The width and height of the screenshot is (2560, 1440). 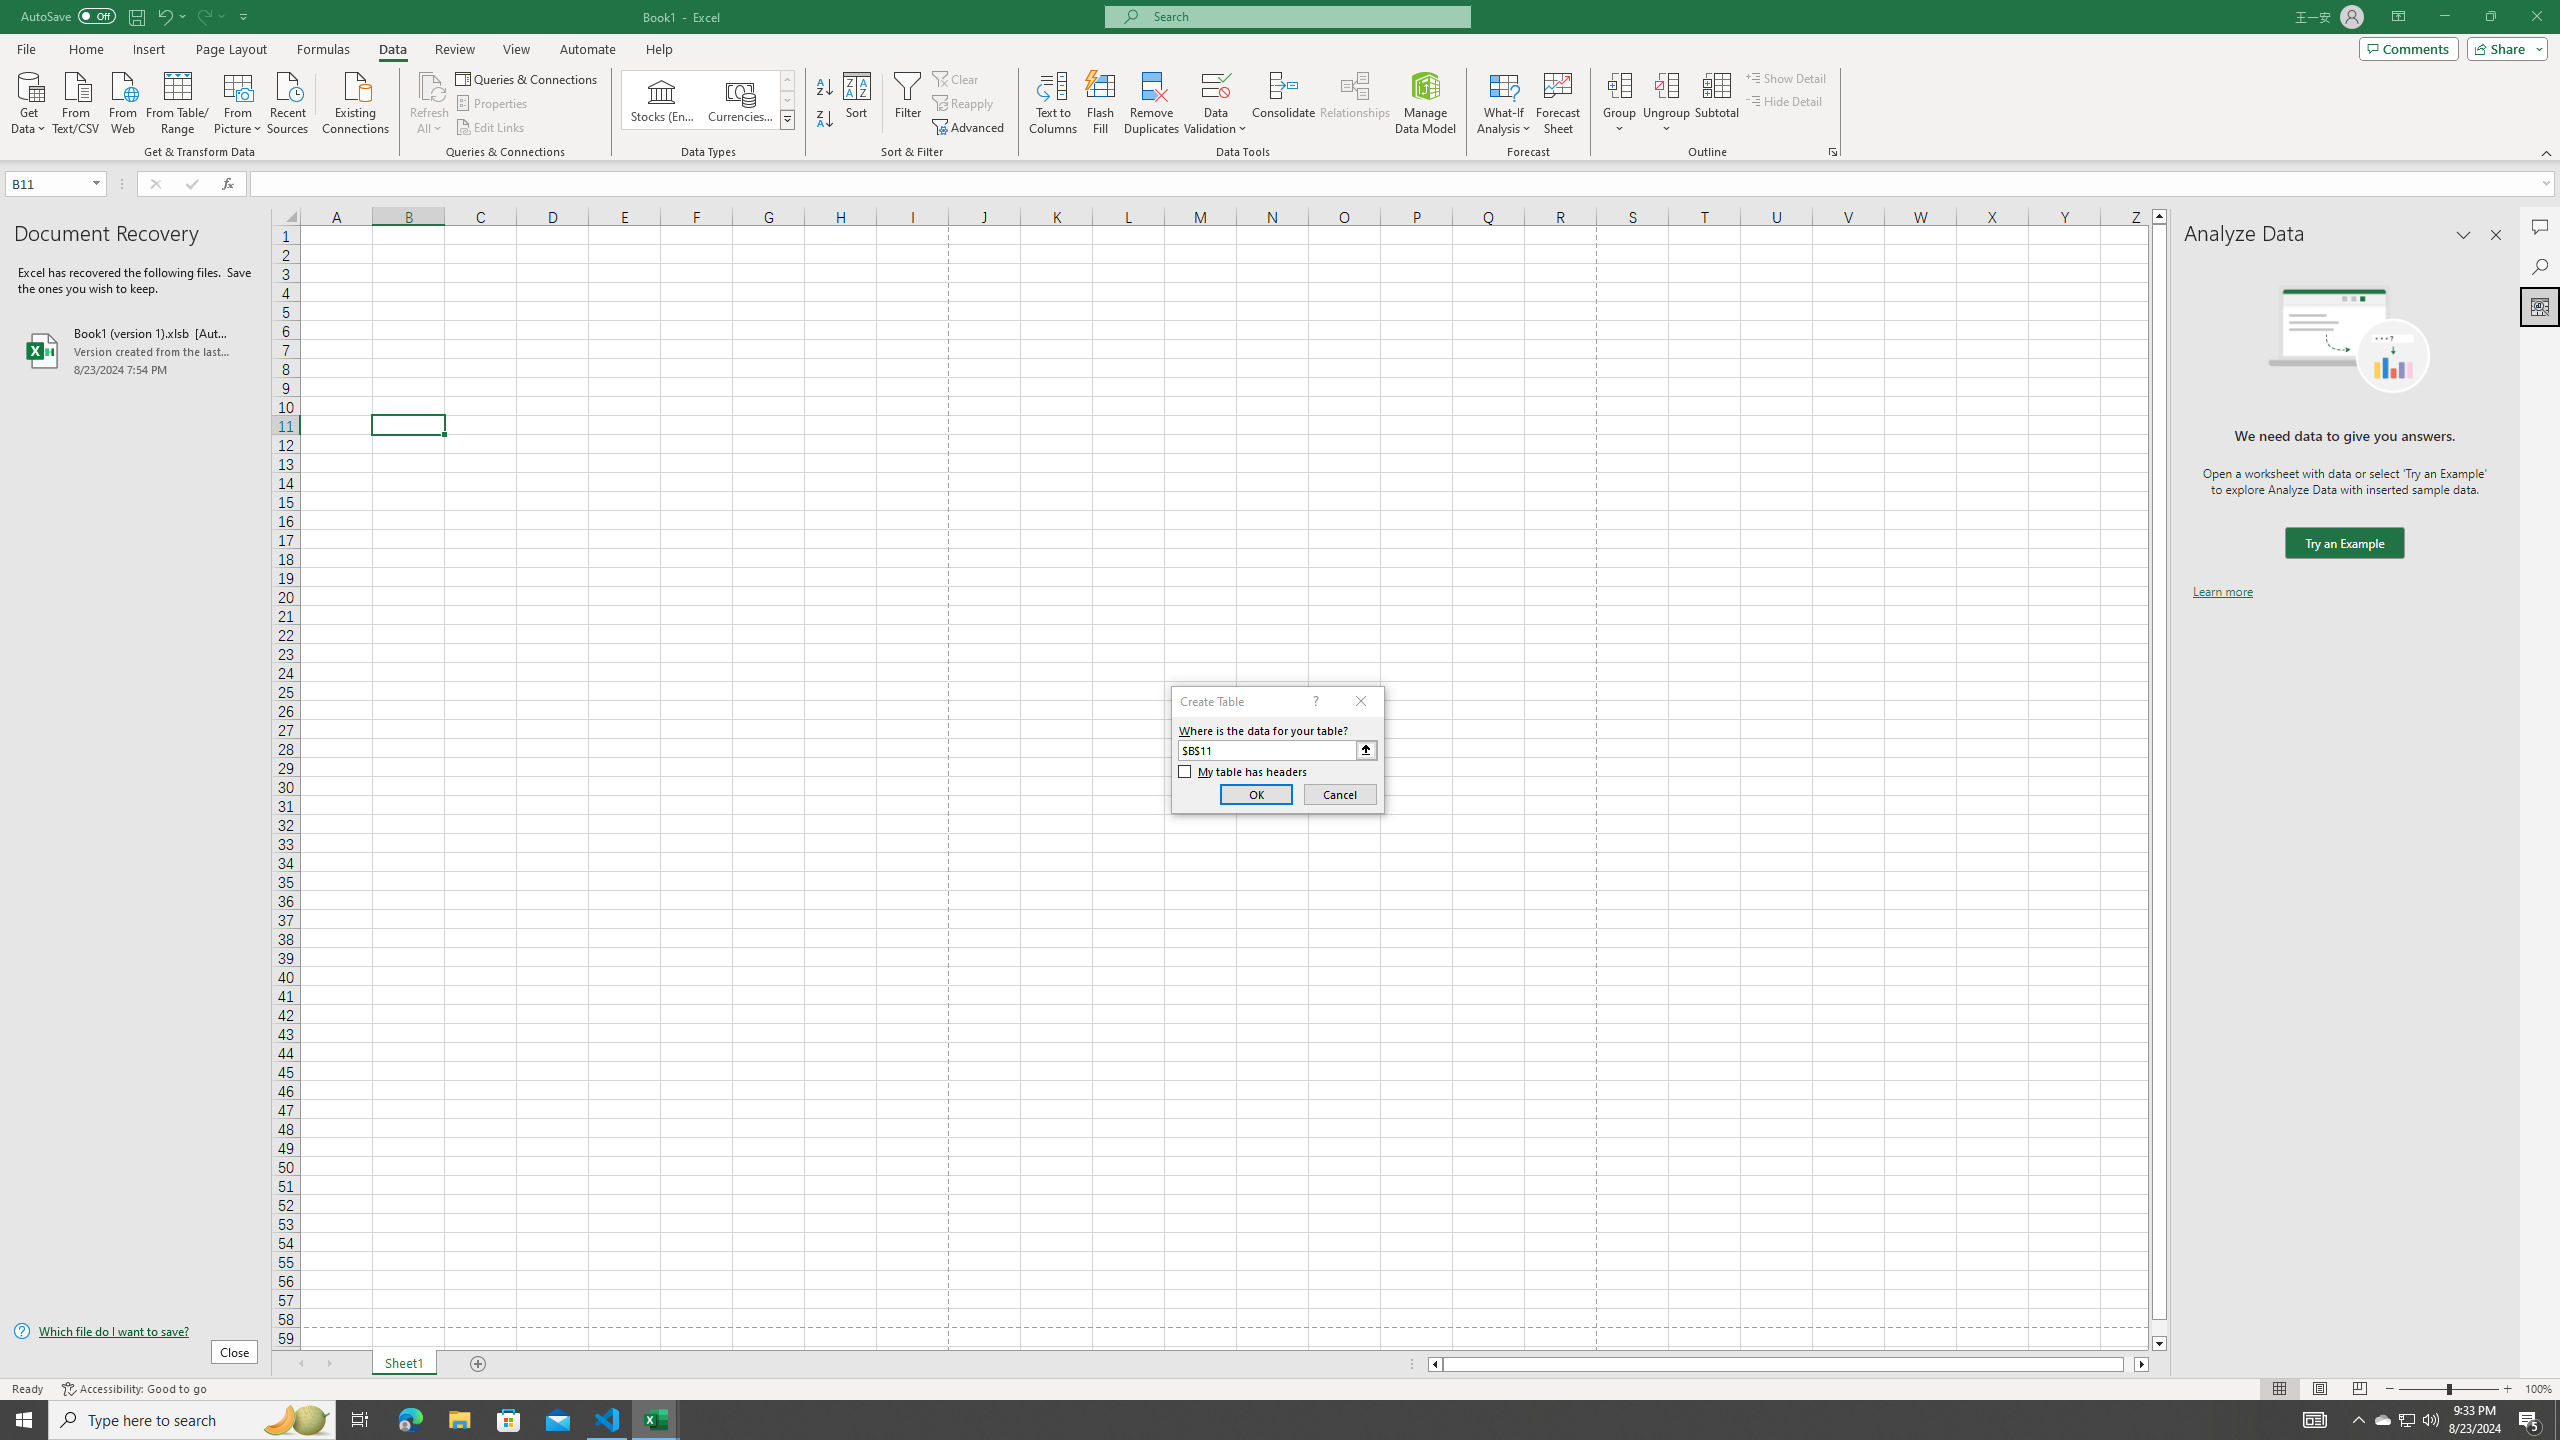 I want to click on Advanced..., so click(x=970, y=128).